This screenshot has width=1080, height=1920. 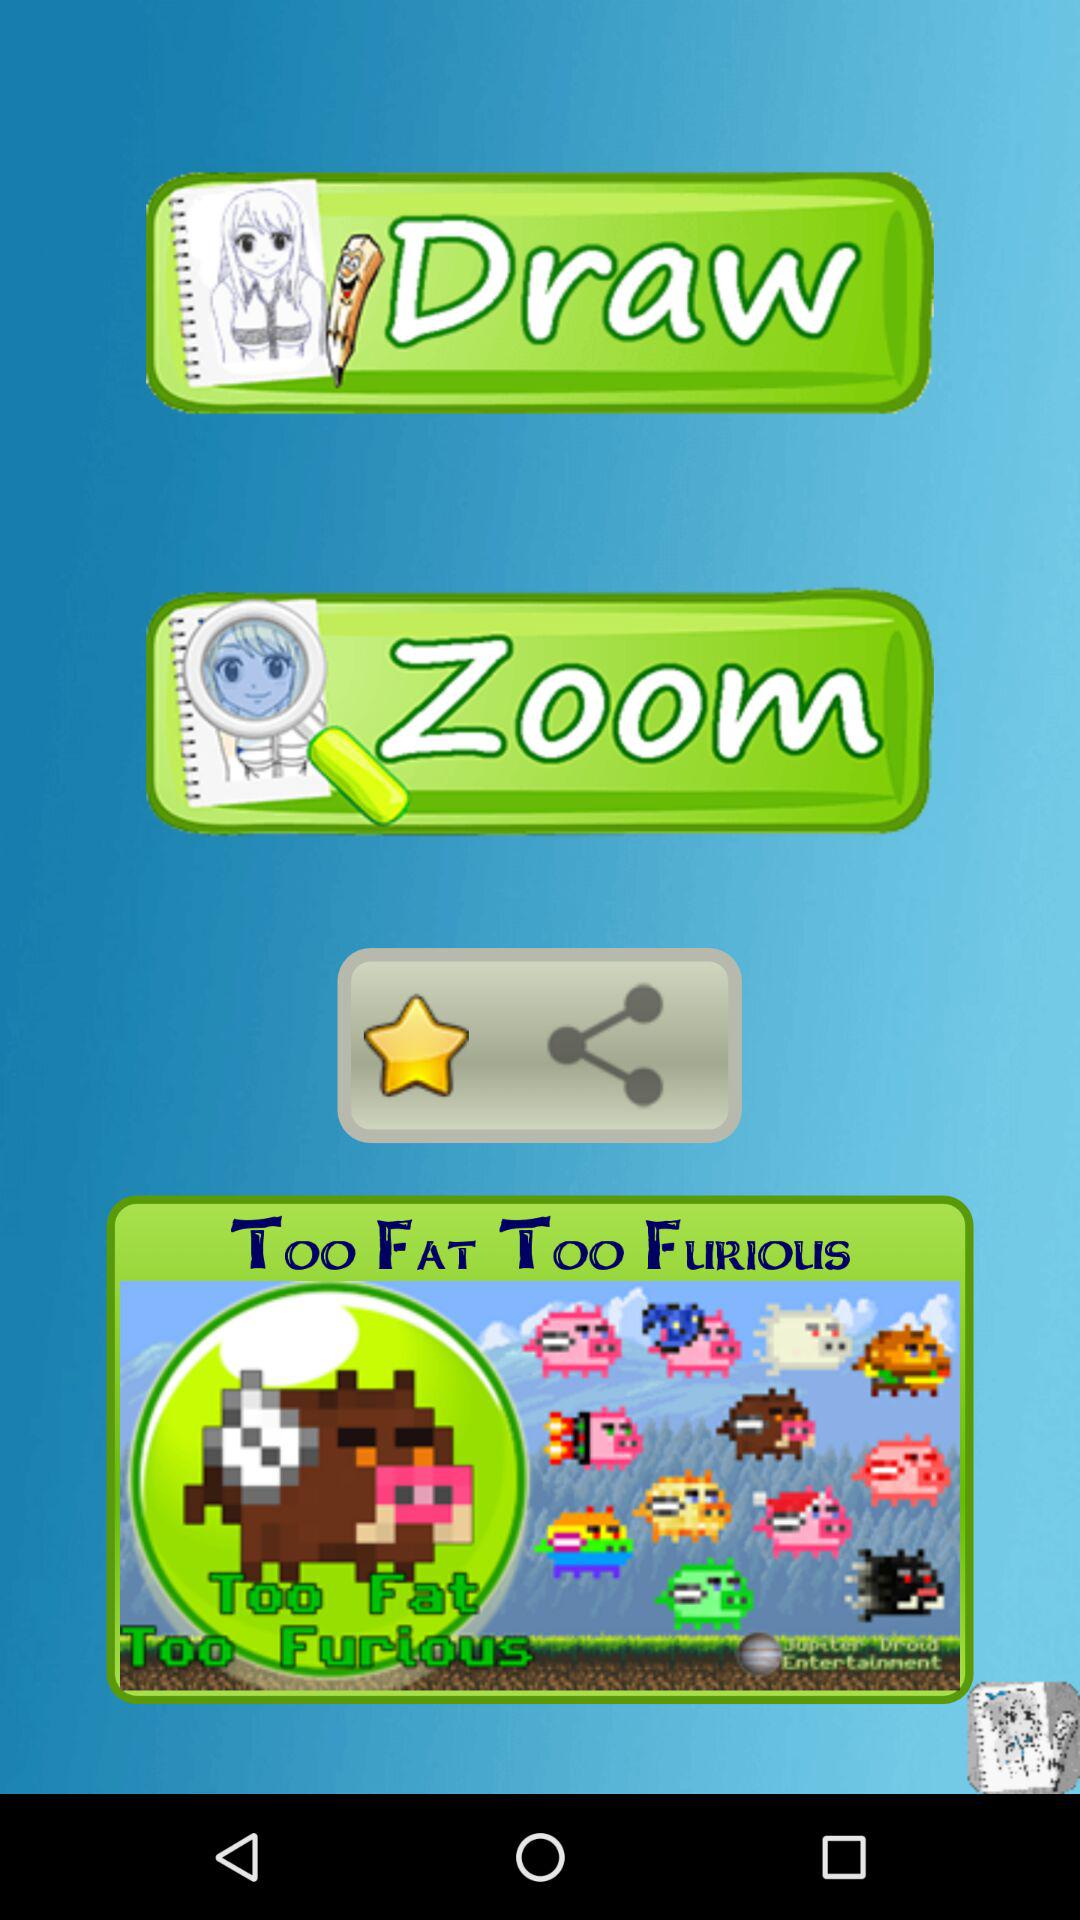 I want to click on zoom in, so click(x=540, y=712).